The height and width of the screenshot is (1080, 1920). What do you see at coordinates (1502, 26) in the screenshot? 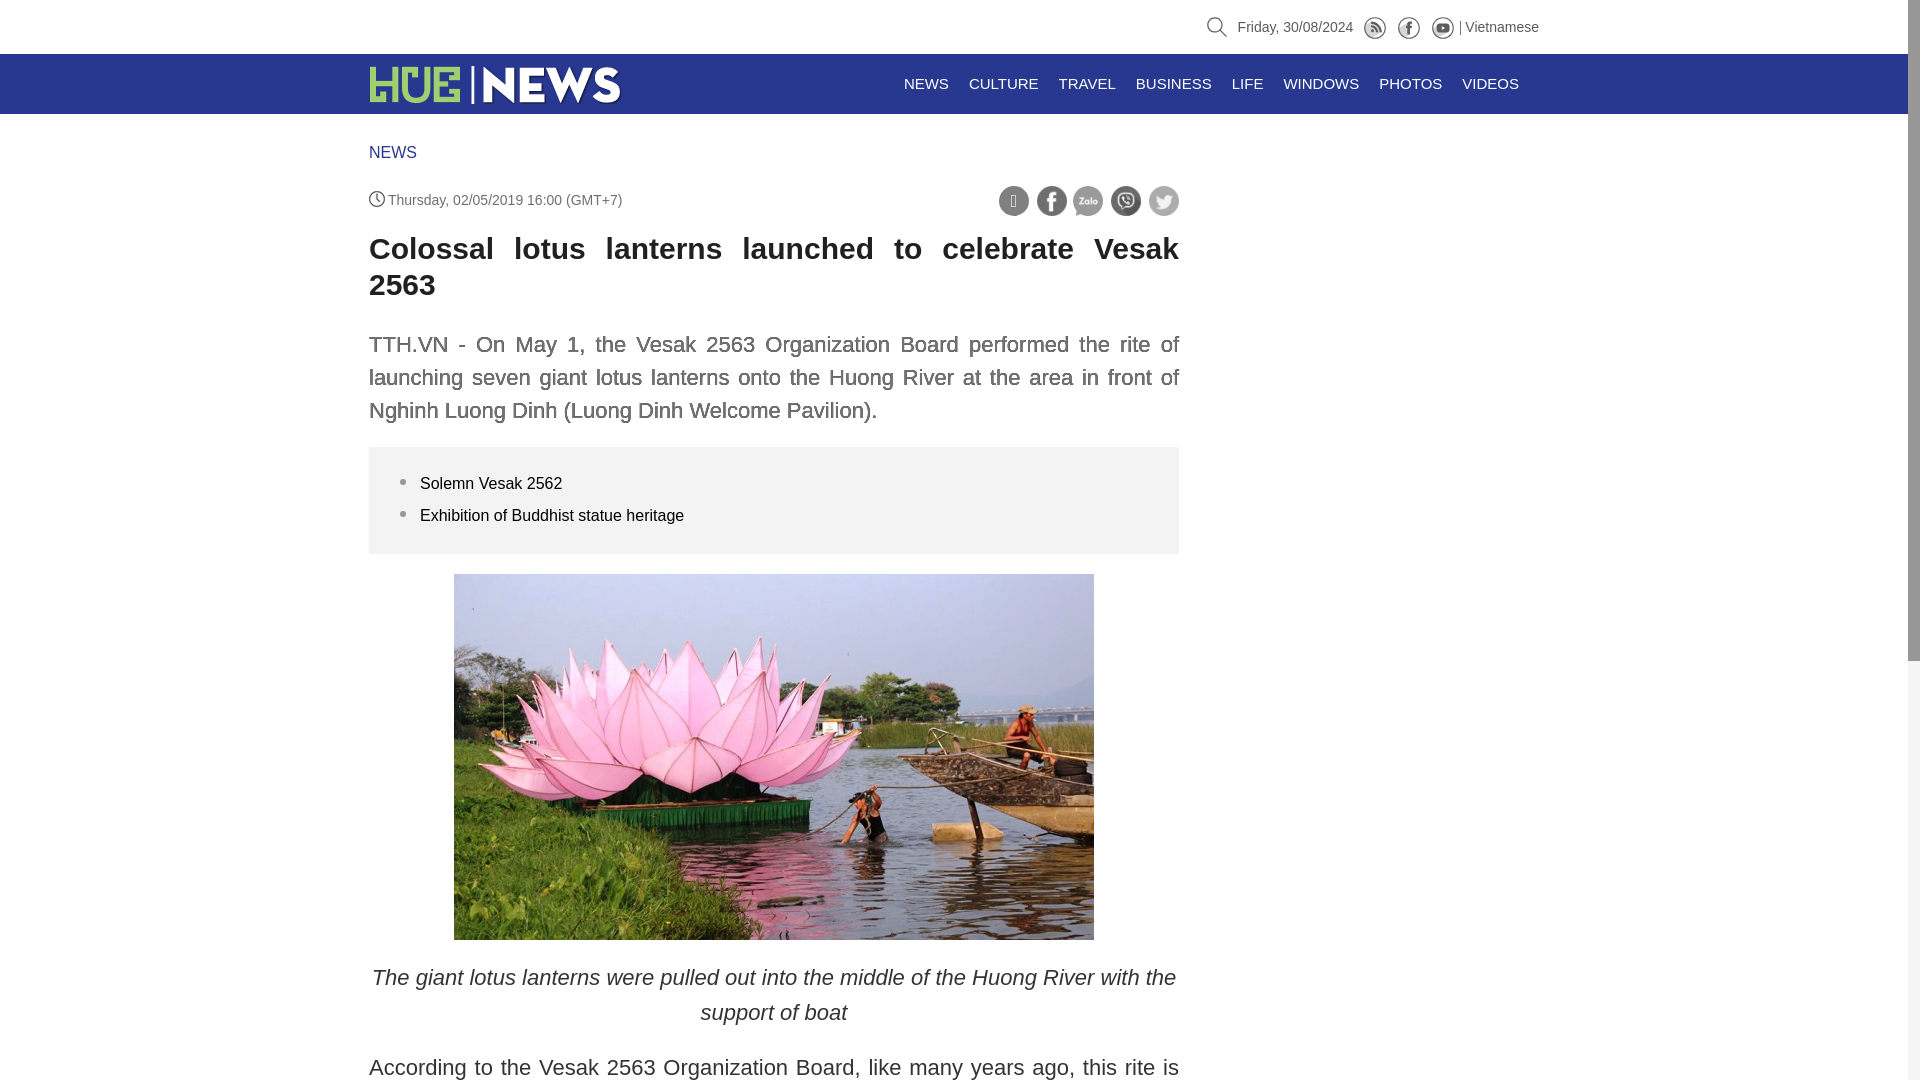
I see `Vietnames` at bounding box center [1502, 26].